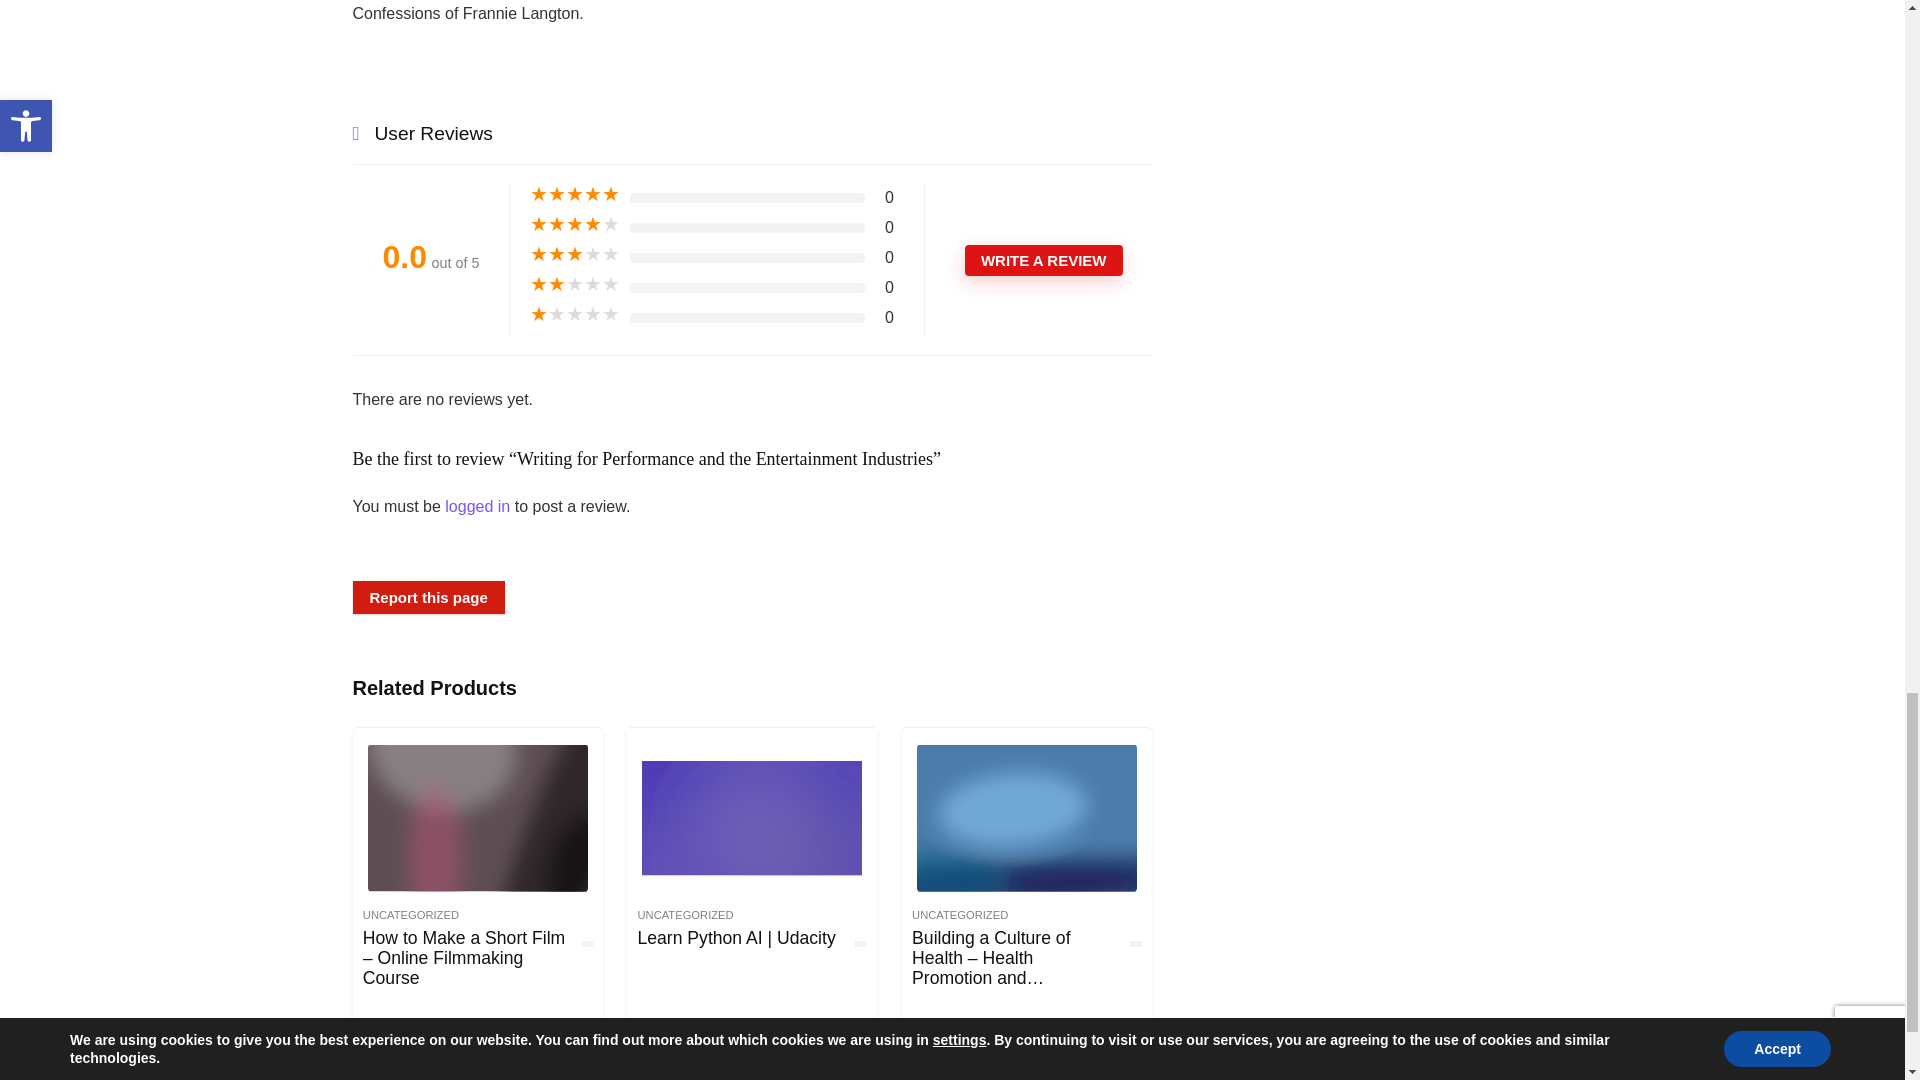 The height and width of the screenshot is (1080, 1920). Describe the element at coordinates (574, 224) in the screenshot. I see `Rated 4 out of 5` at that location.